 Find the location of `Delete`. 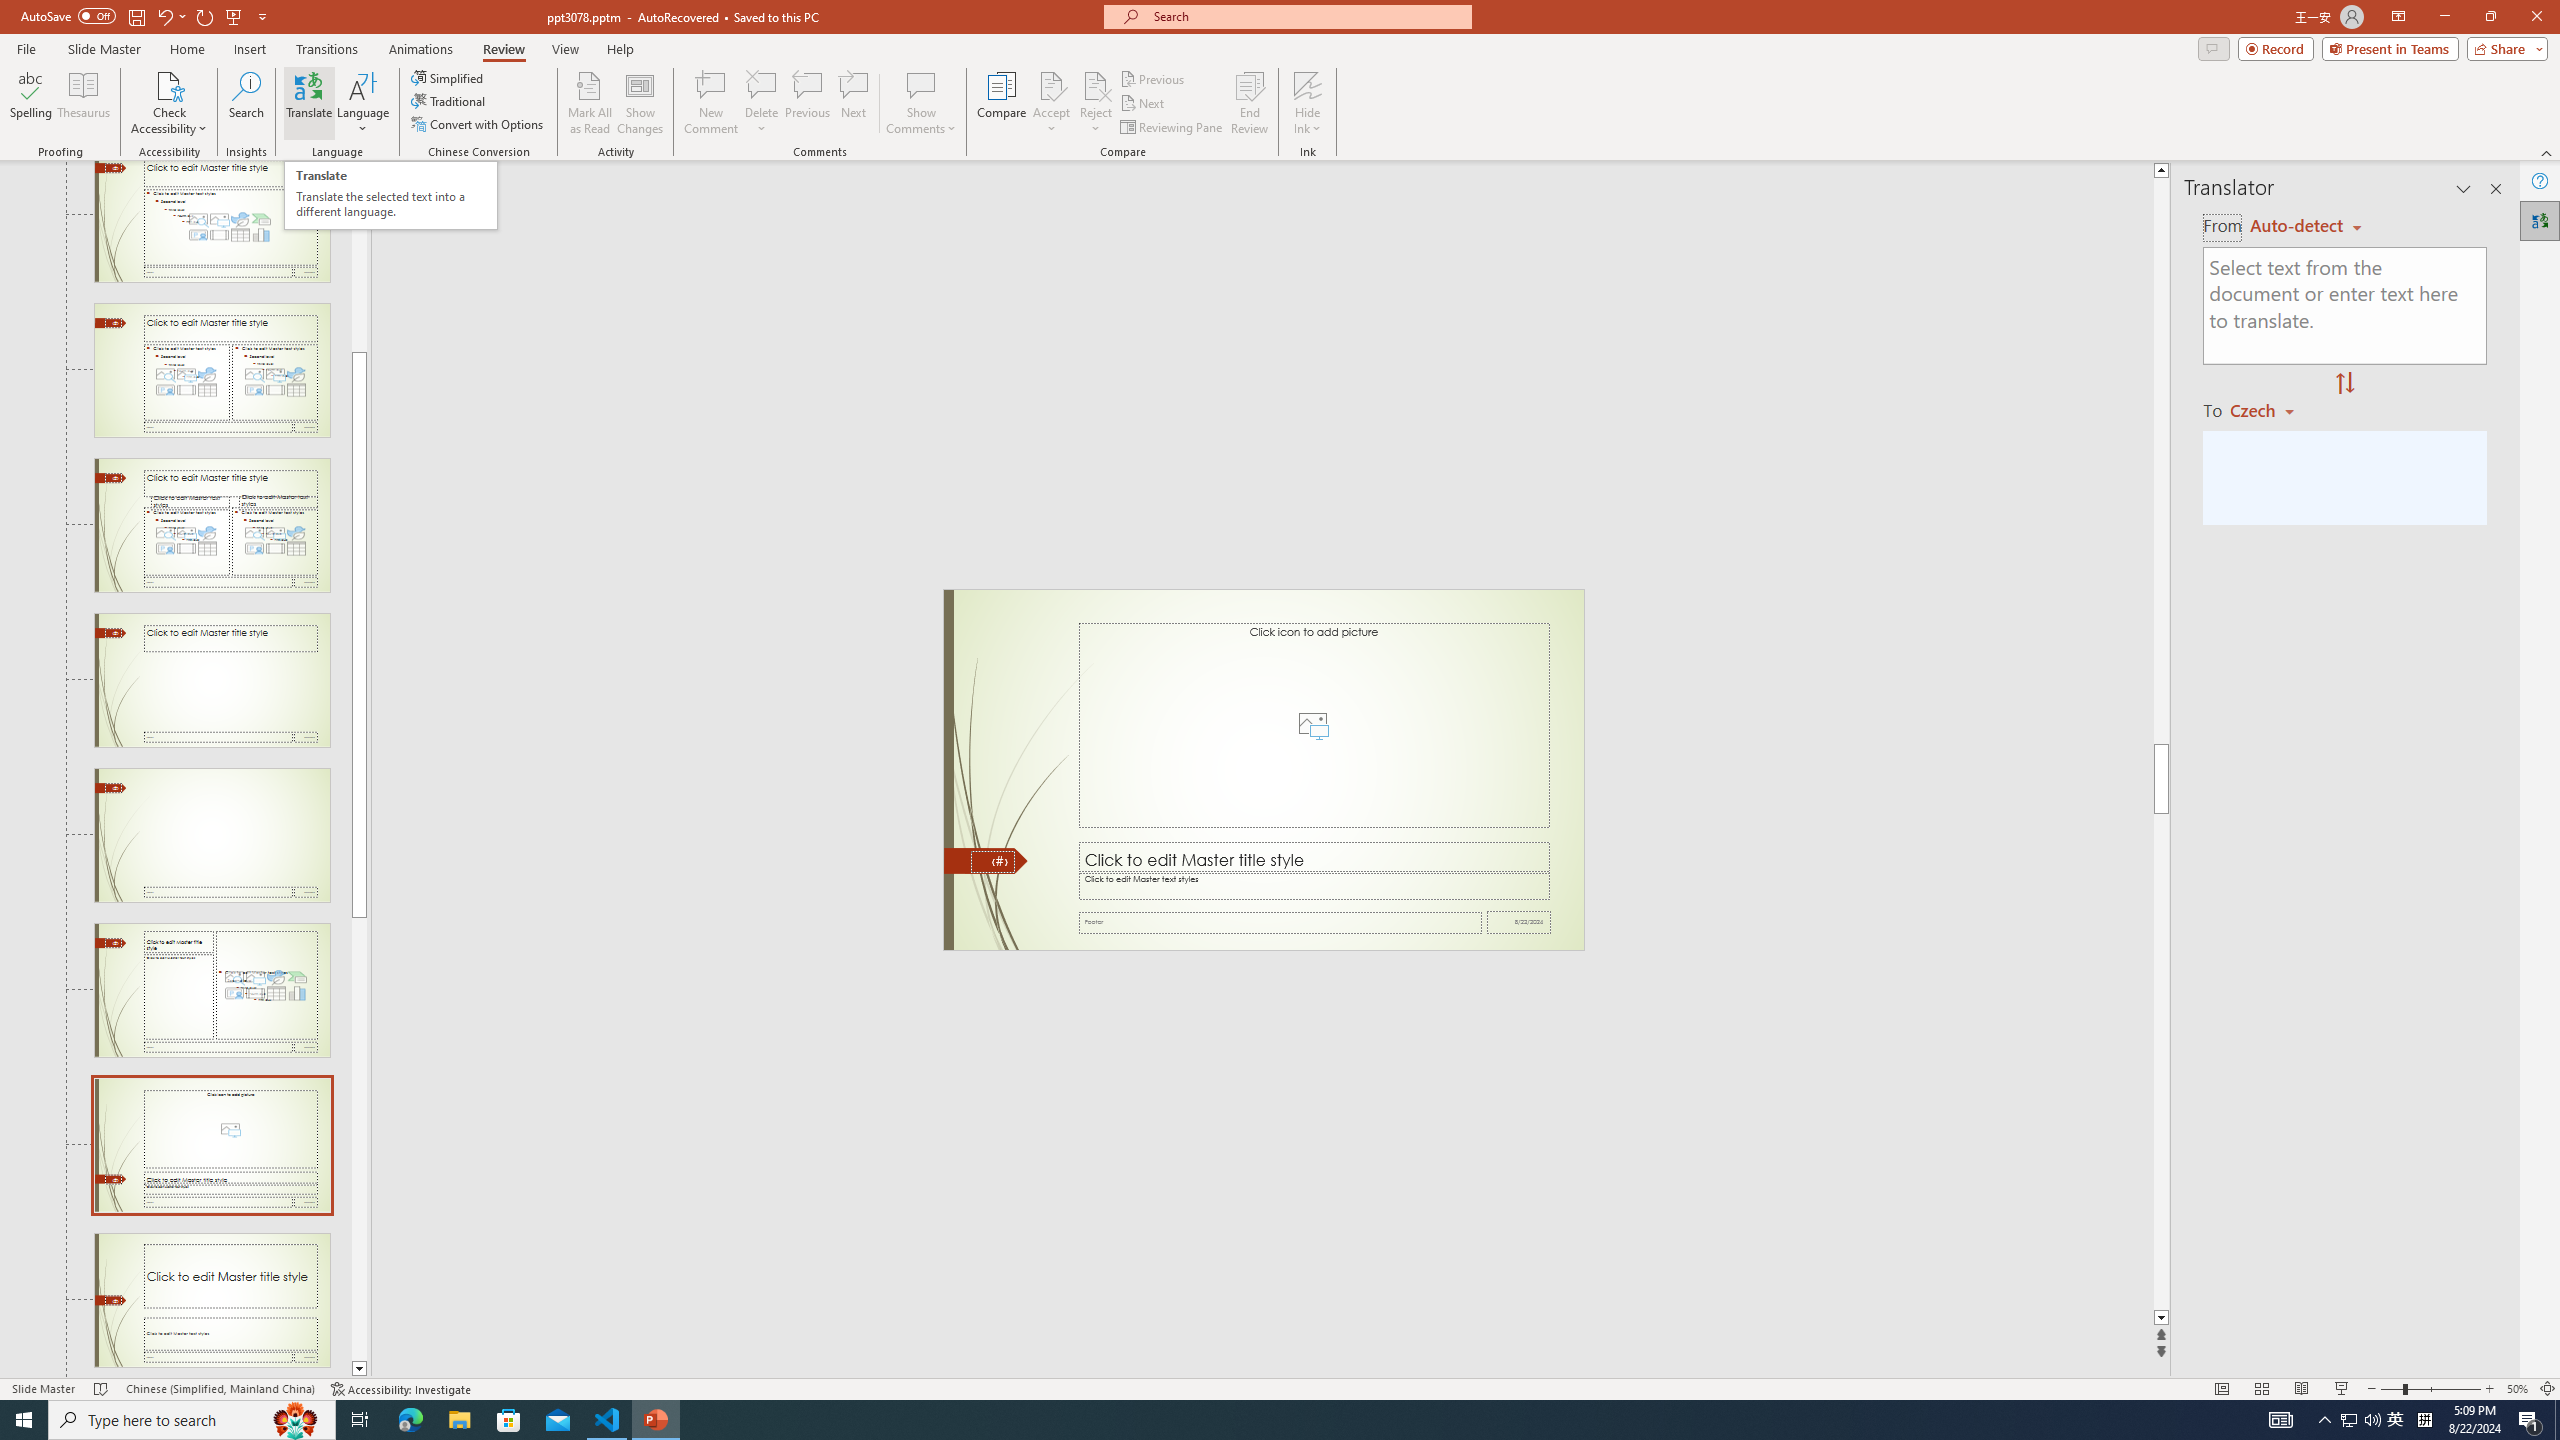

Delete is located at coordinates (761, 103).